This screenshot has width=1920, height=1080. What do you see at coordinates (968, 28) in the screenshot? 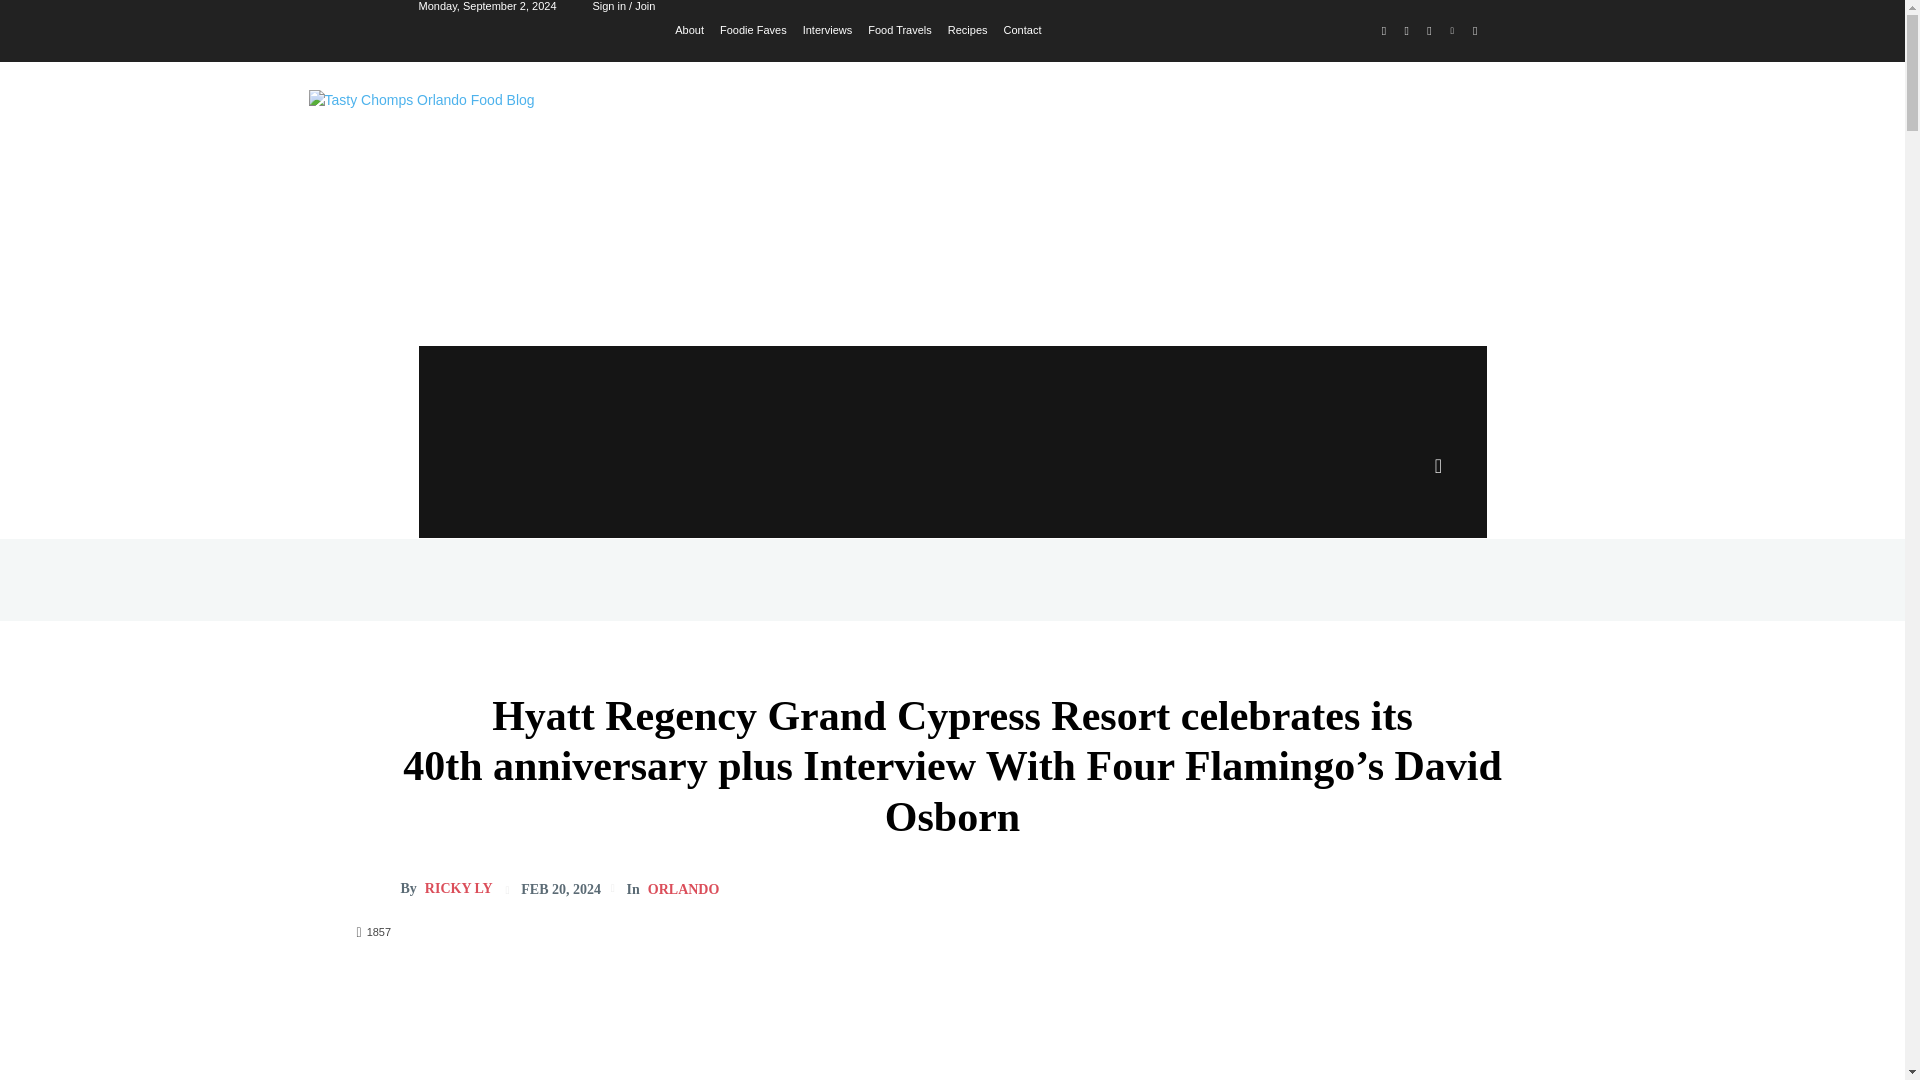
I see `Recipes` at bounding box center [968, 28].